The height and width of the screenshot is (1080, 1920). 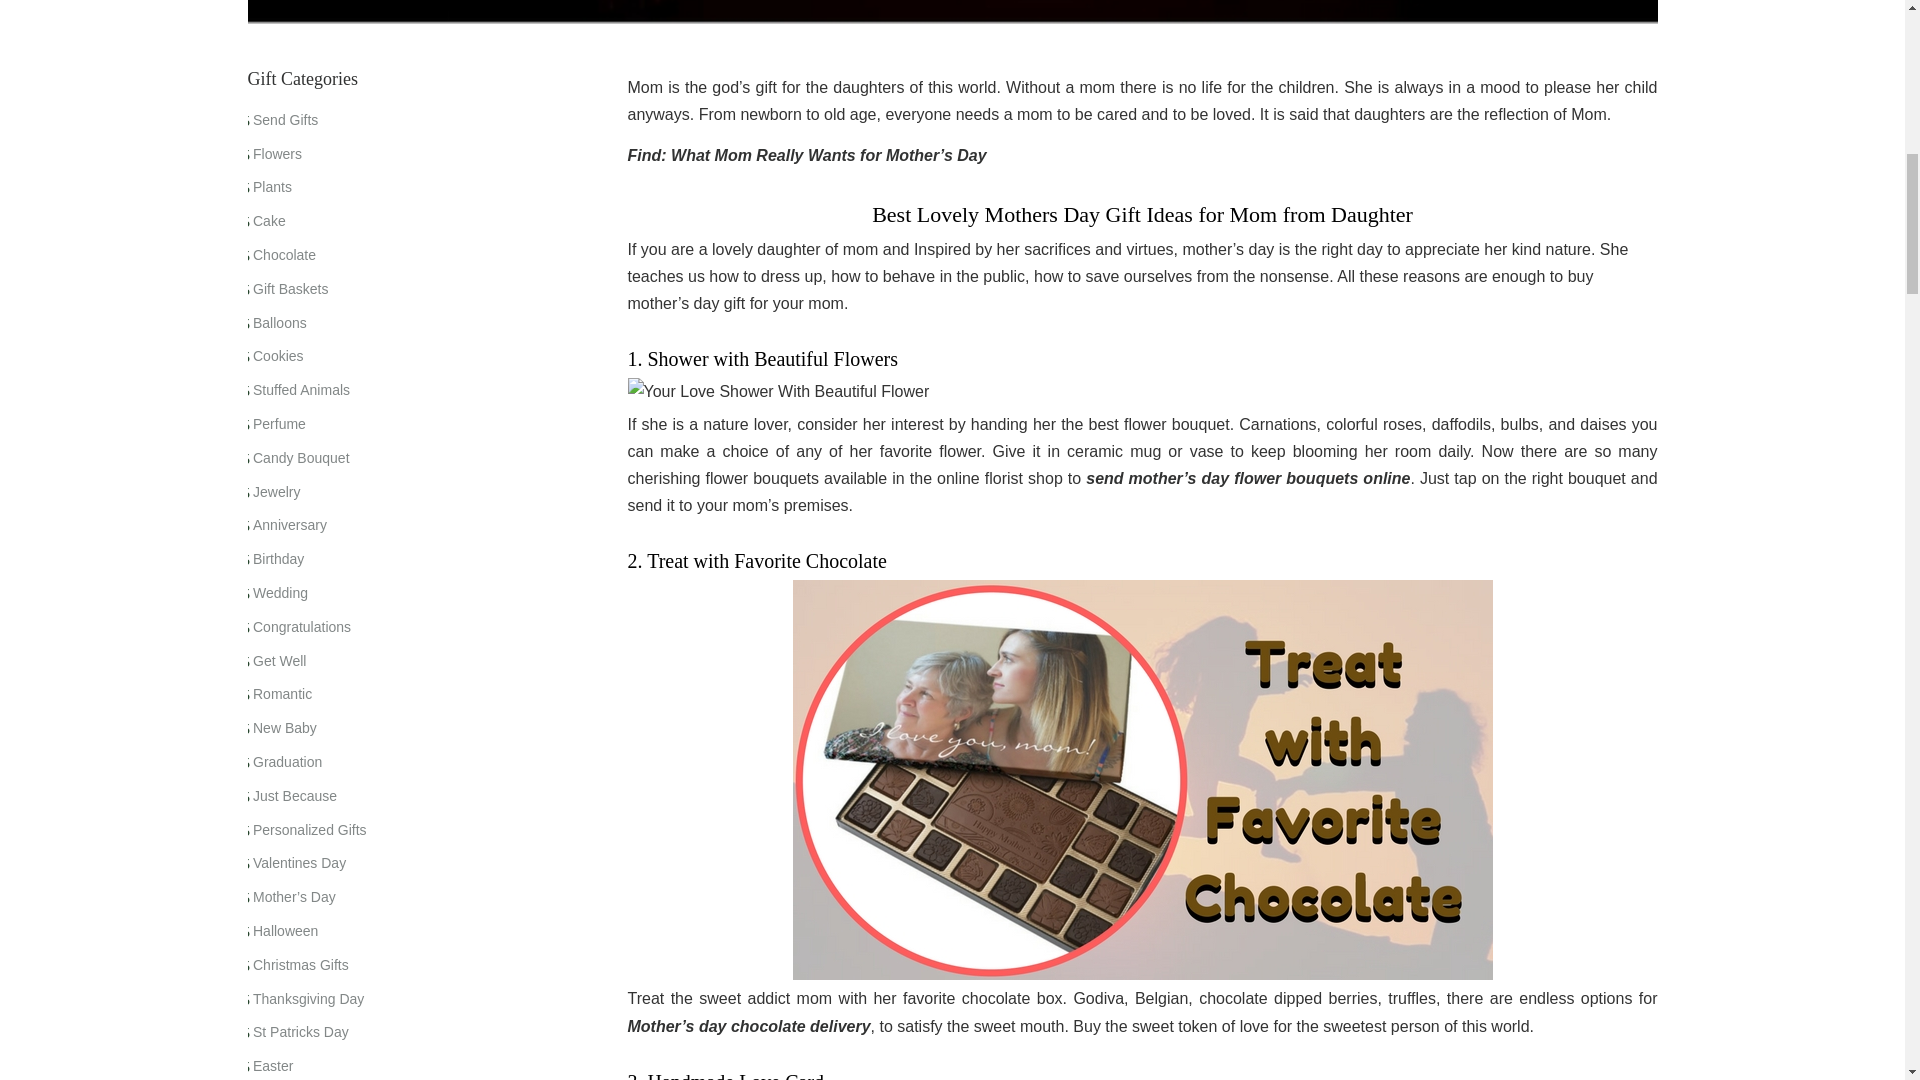 What do you see at coordinates (272, 187) in the screenshot?
I see `Plants` at bounding box center [272, 187].